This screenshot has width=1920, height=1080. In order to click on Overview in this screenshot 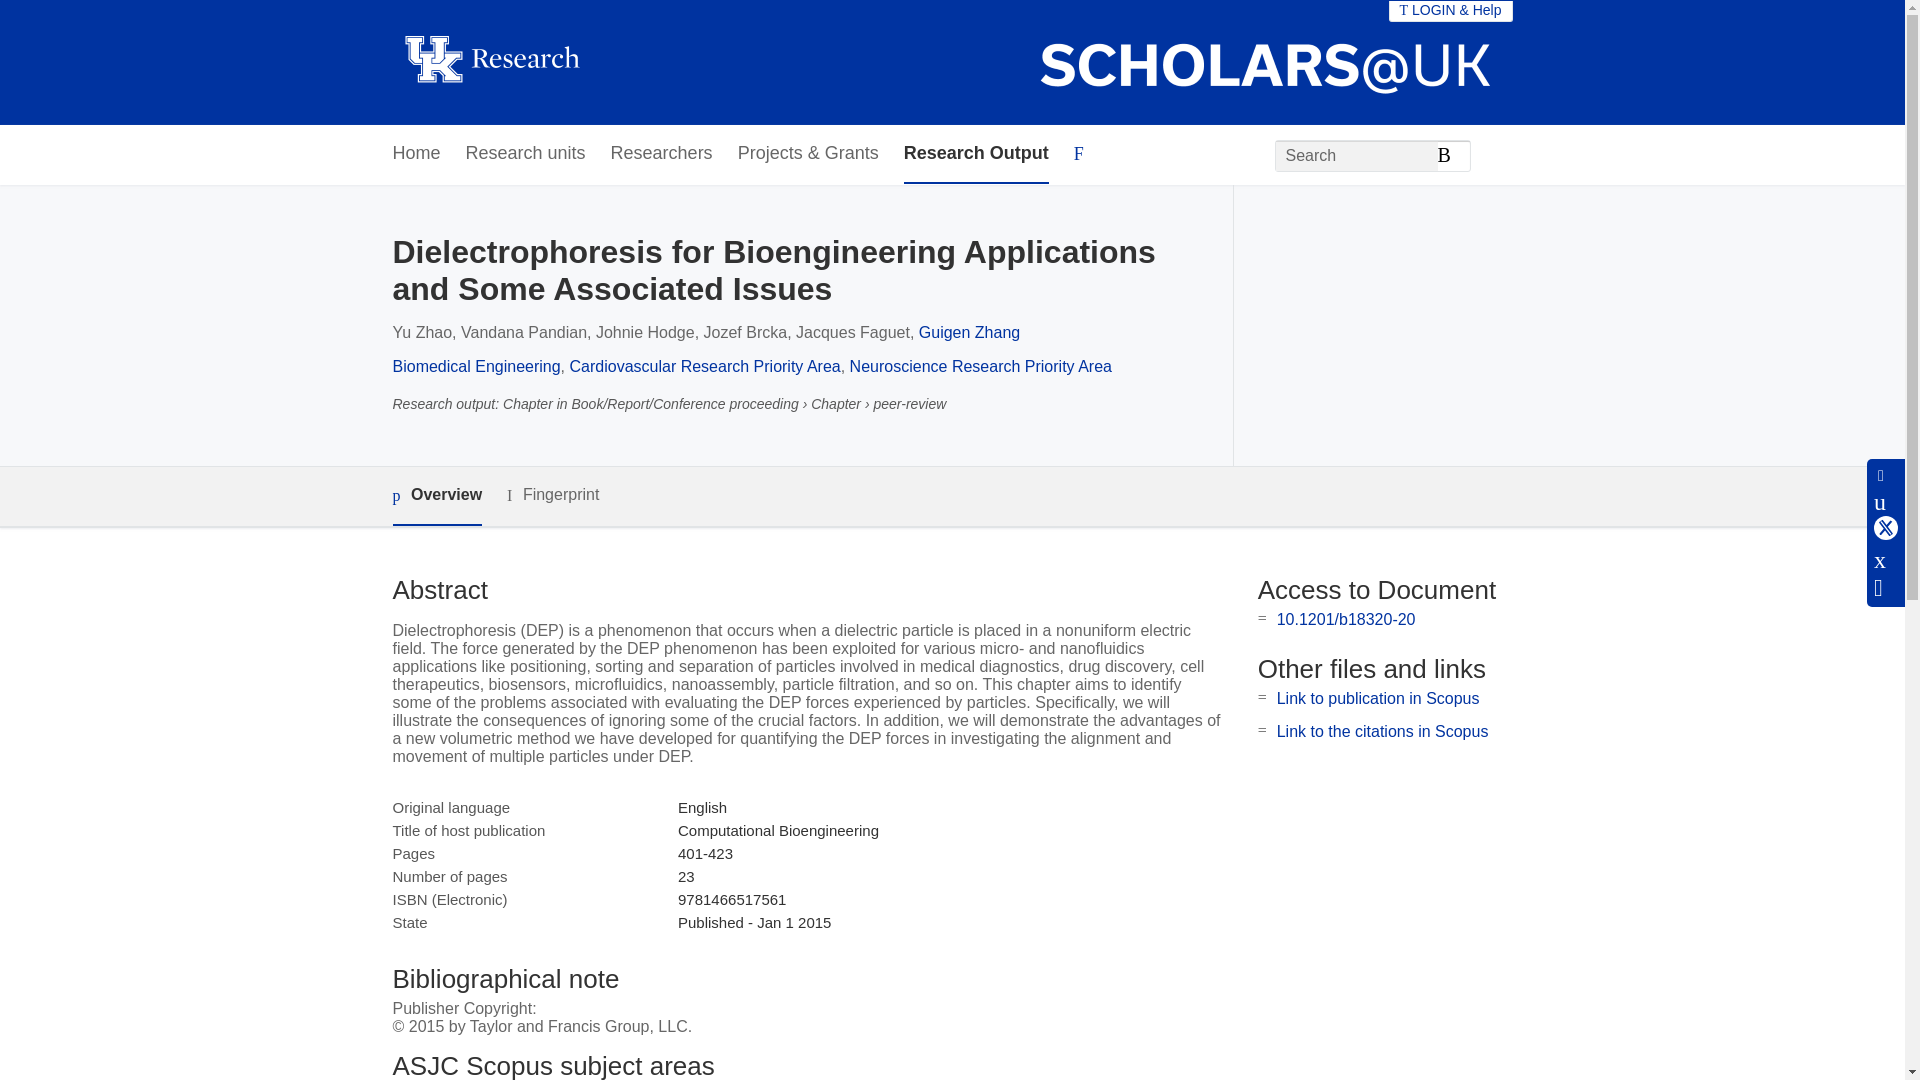, I will do `click(436, 496)`.